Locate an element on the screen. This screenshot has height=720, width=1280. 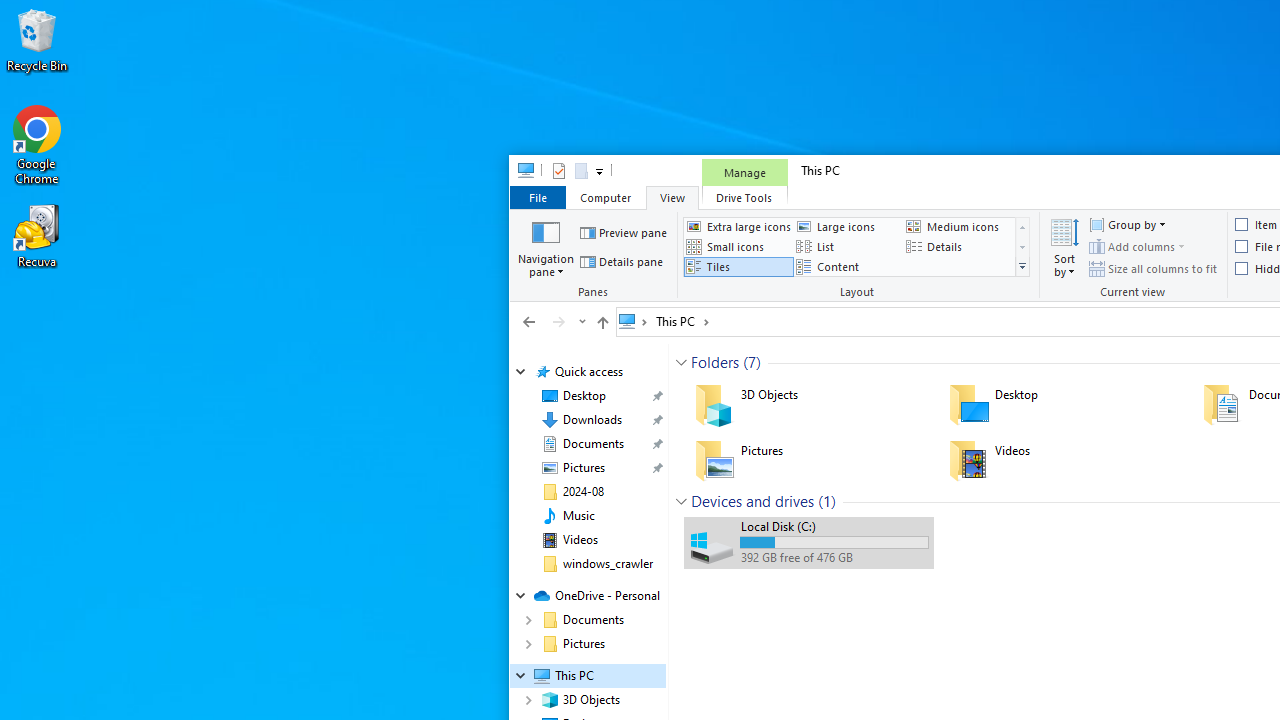
View is located at coordinates (672, 196).